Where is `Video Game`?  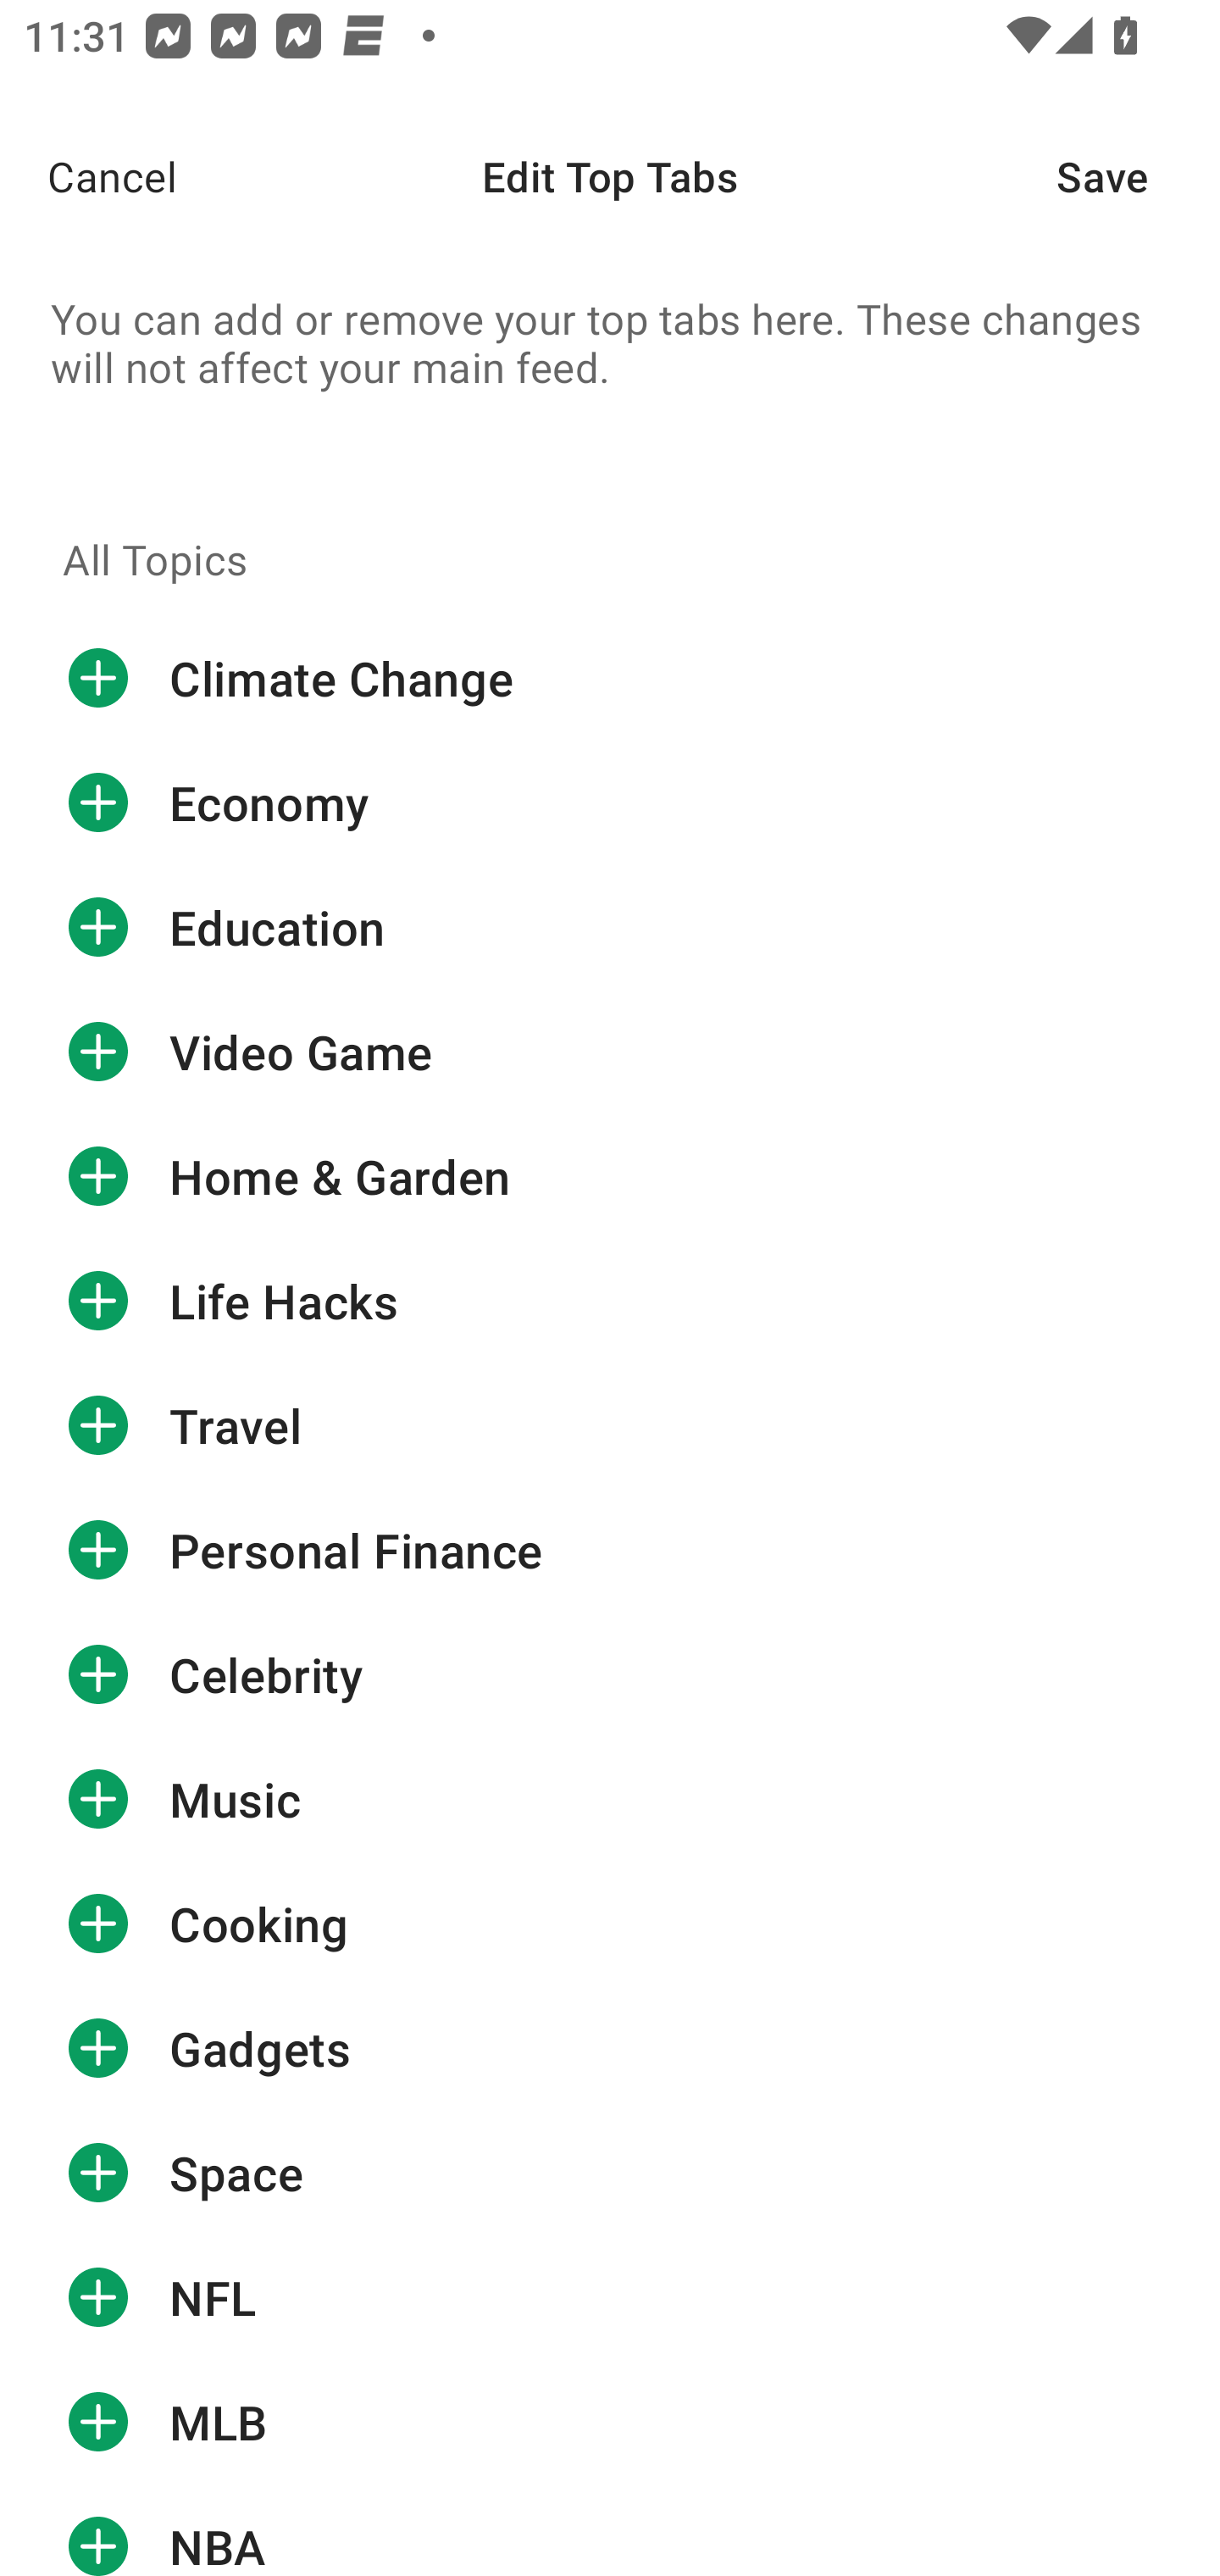 Video Game is located at coordinates (610, 1052).